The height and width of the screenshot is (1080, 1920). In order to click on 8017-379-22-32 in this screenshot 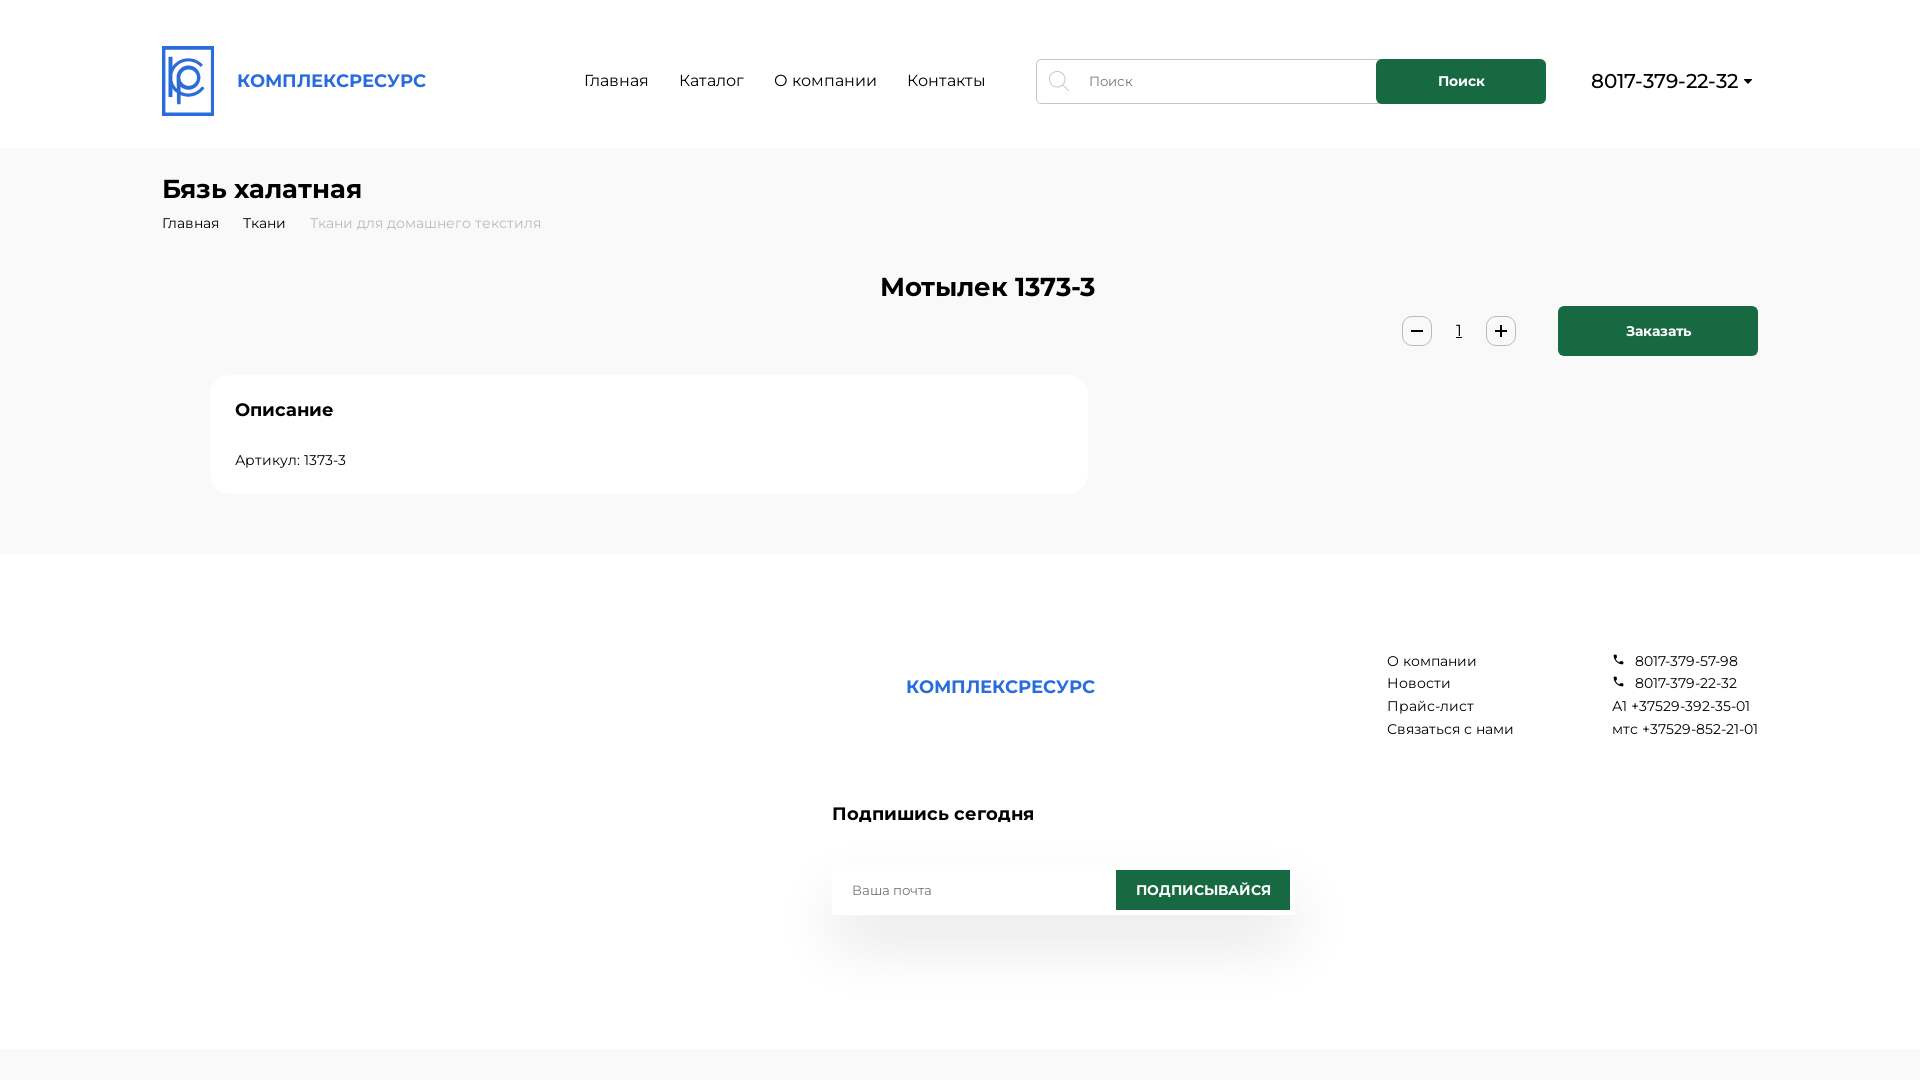, I will do `click(1664, 80)`.